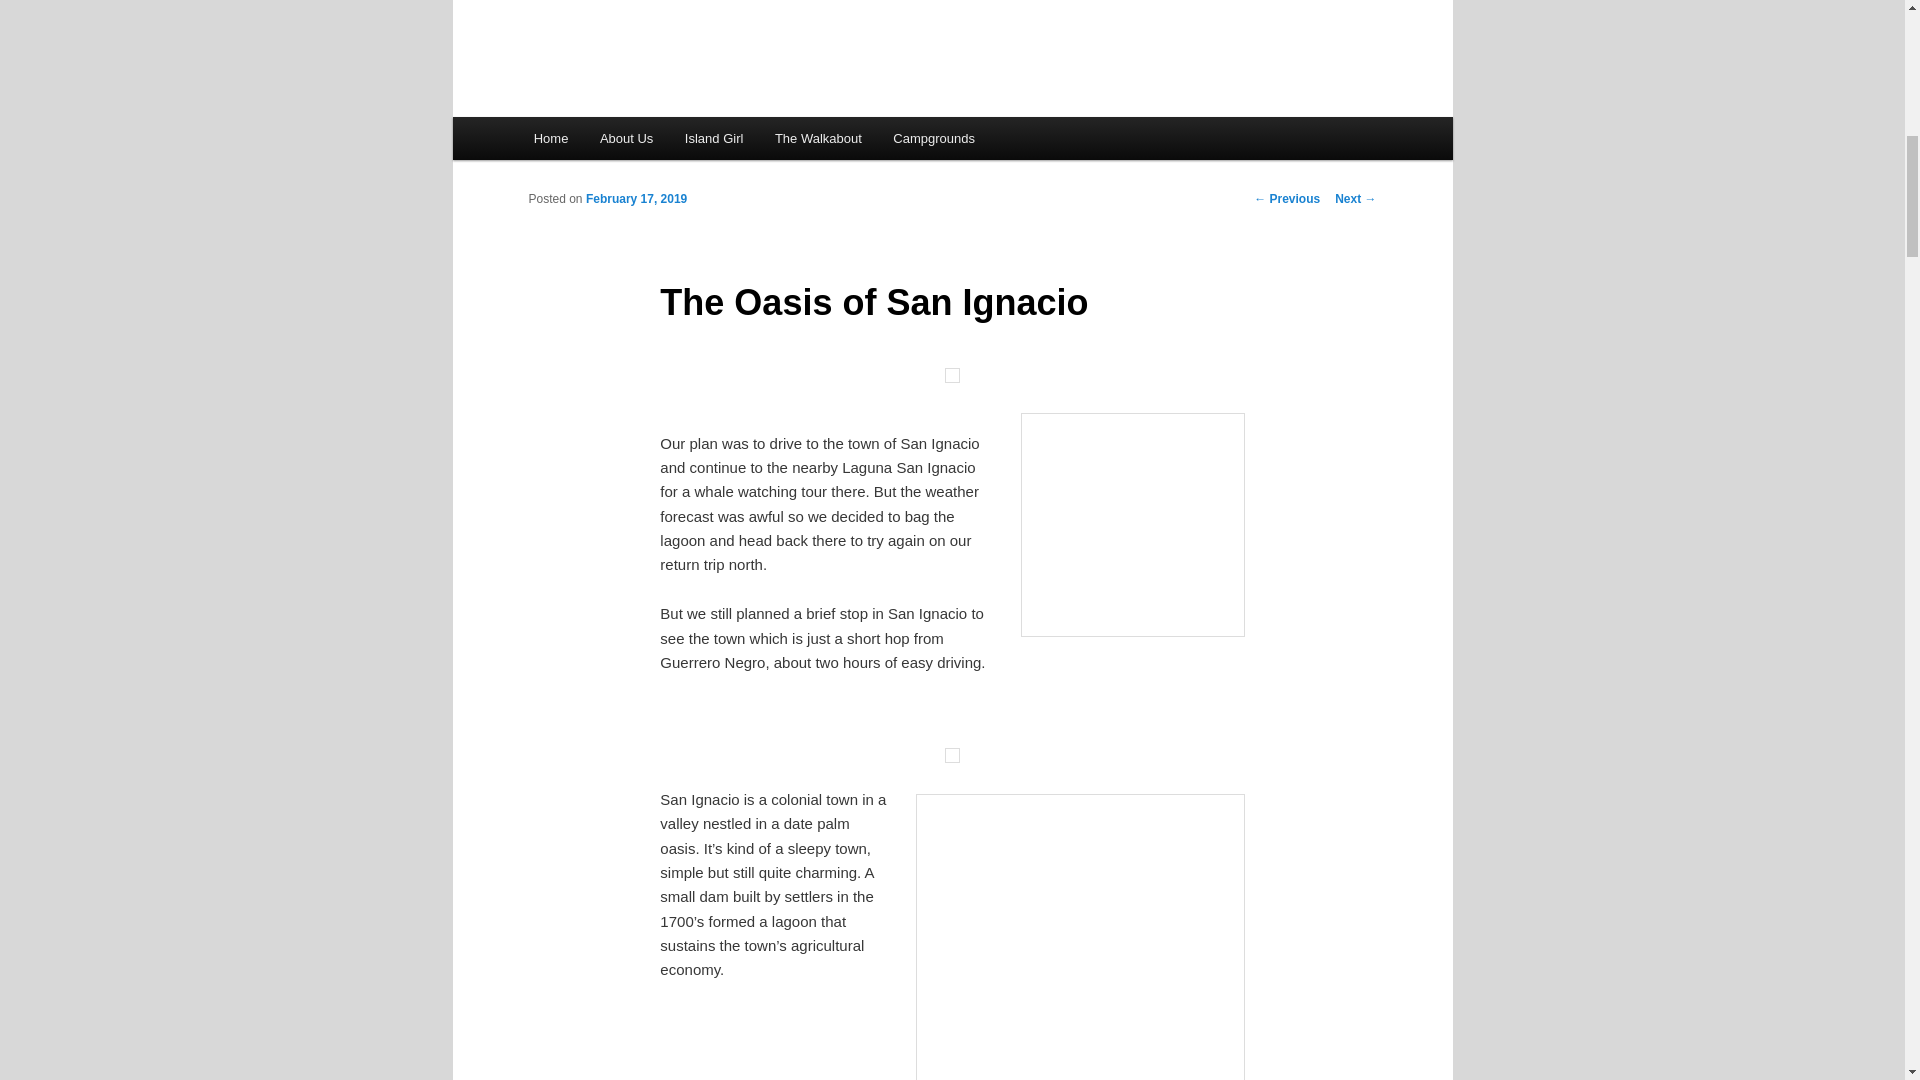 The width and height of the screenshot is (1920, 1080). Describe the element at coordinates (934, 138) in the screenshot. I see `Campgrounds` at that location.